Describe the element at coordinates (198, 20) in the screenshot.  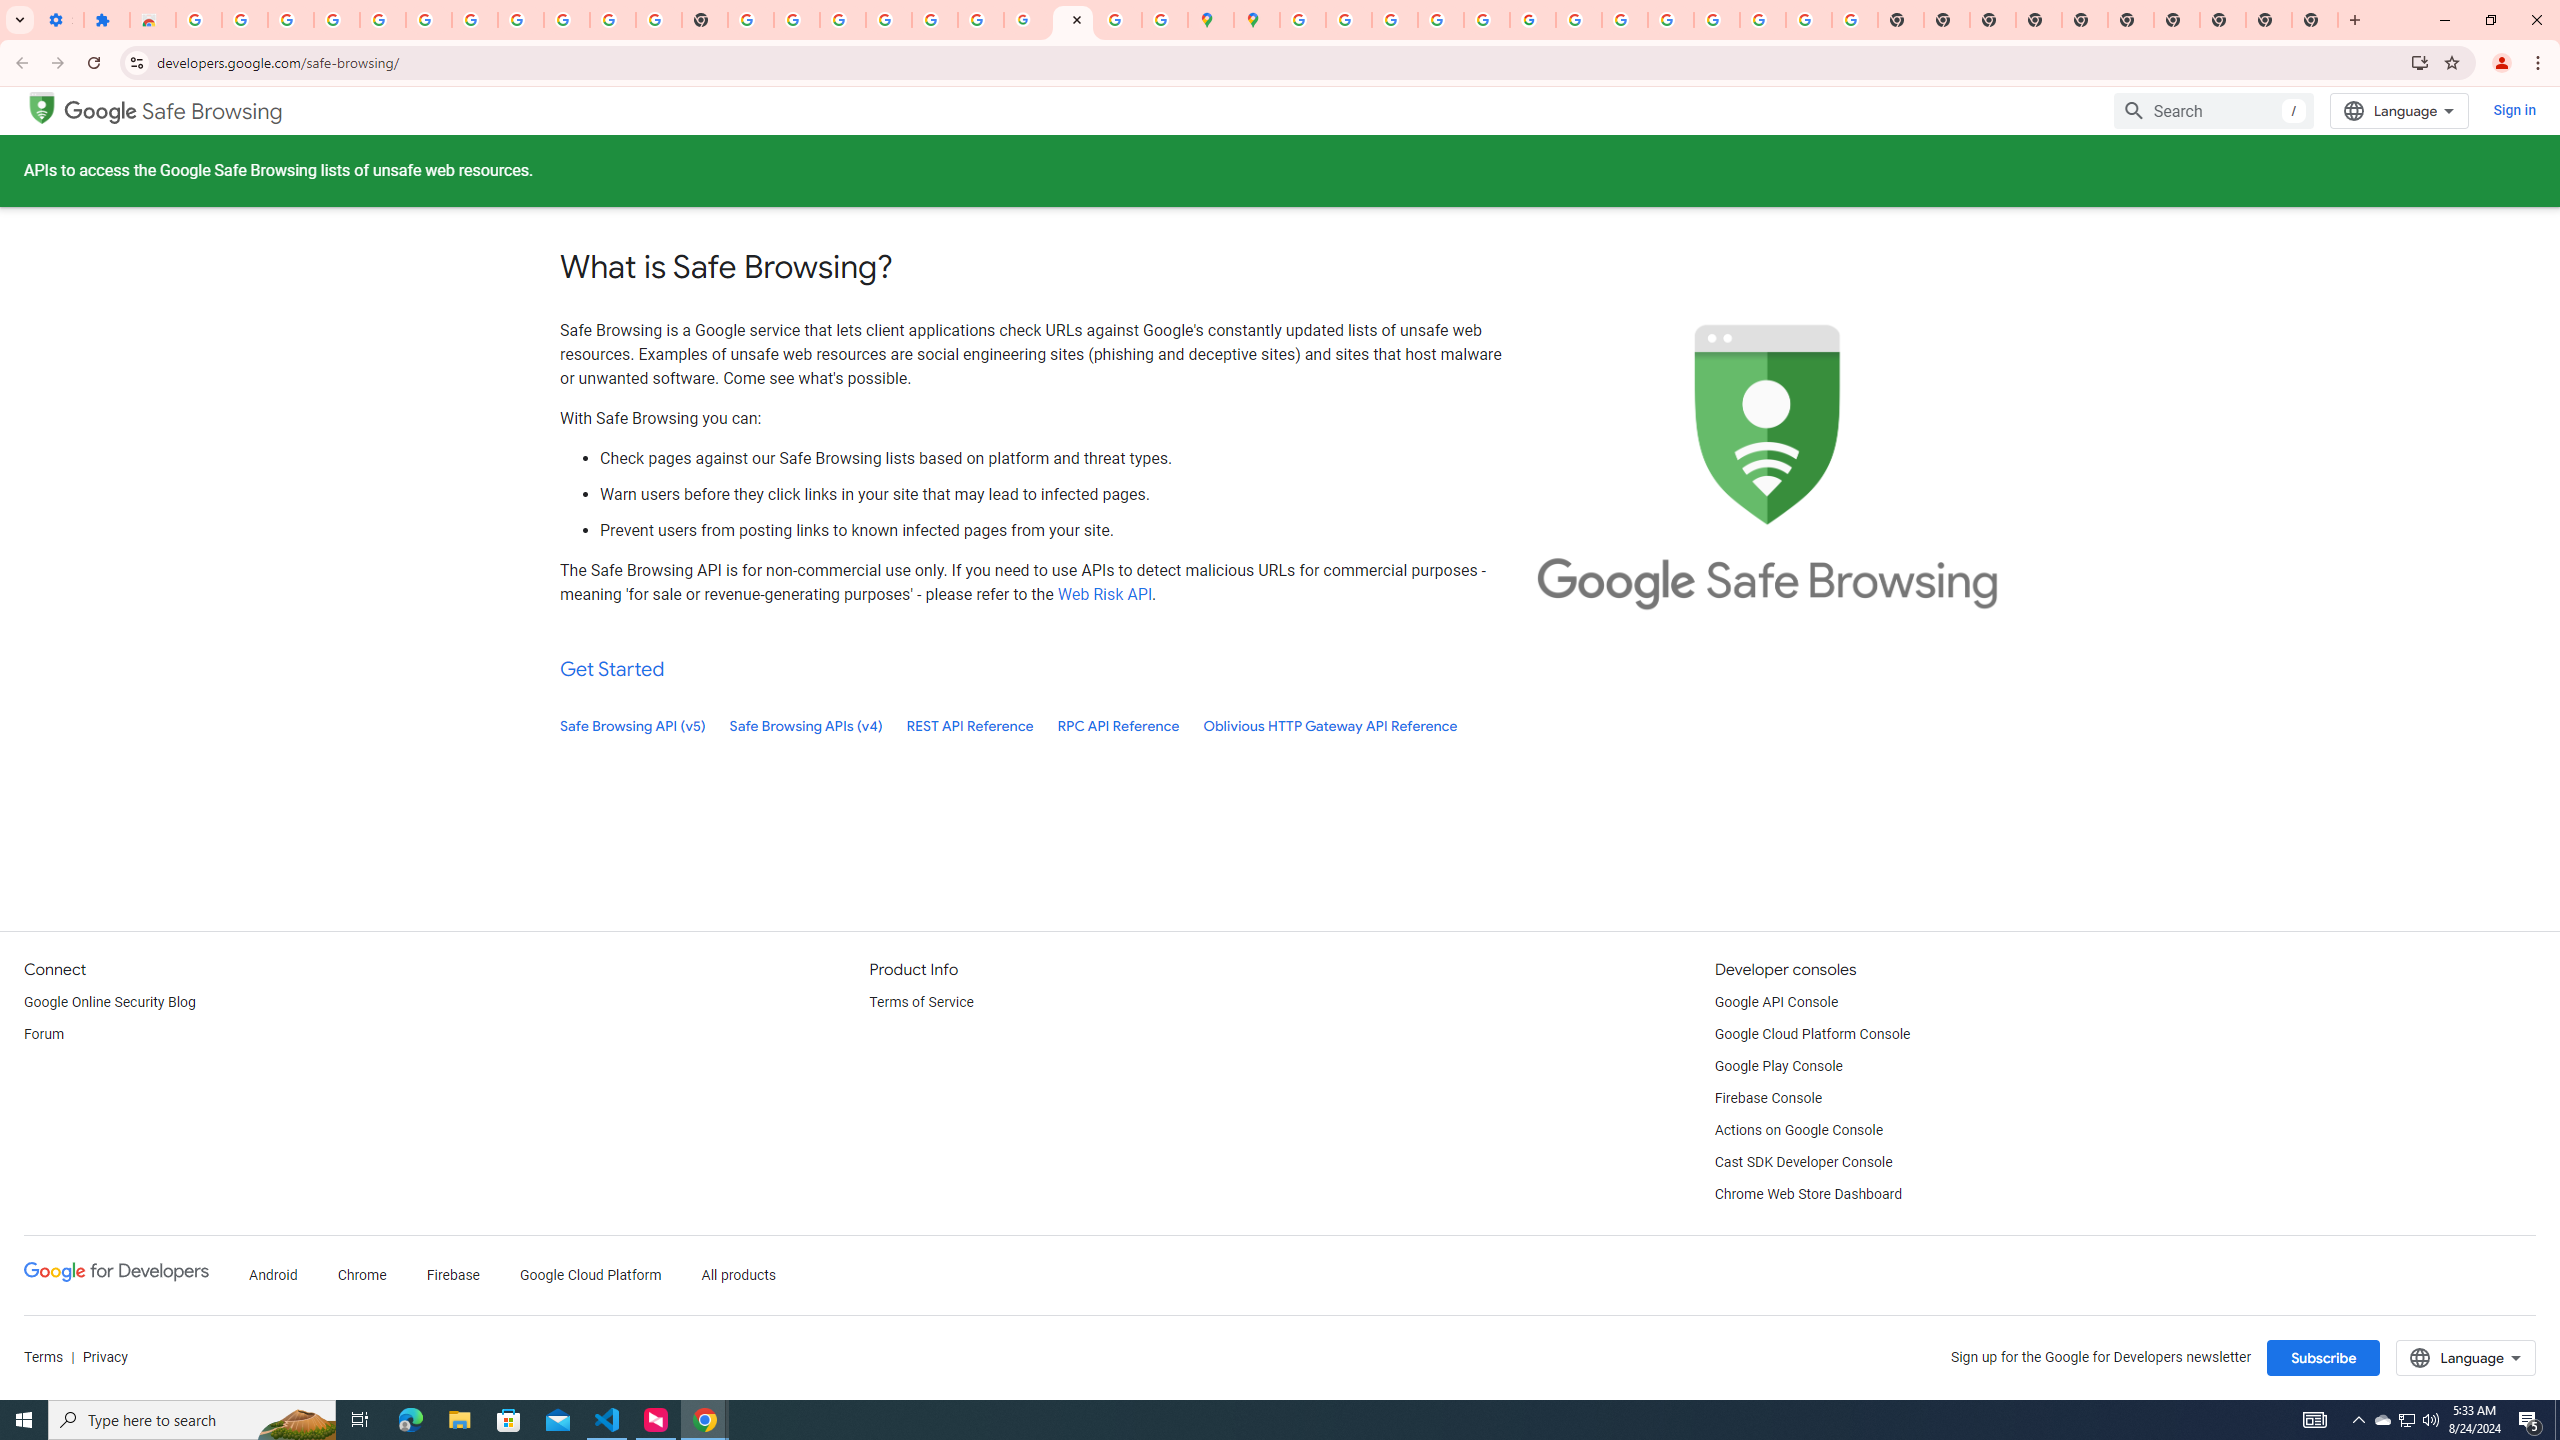
I see `Sign in - Google Accounts` at that location.